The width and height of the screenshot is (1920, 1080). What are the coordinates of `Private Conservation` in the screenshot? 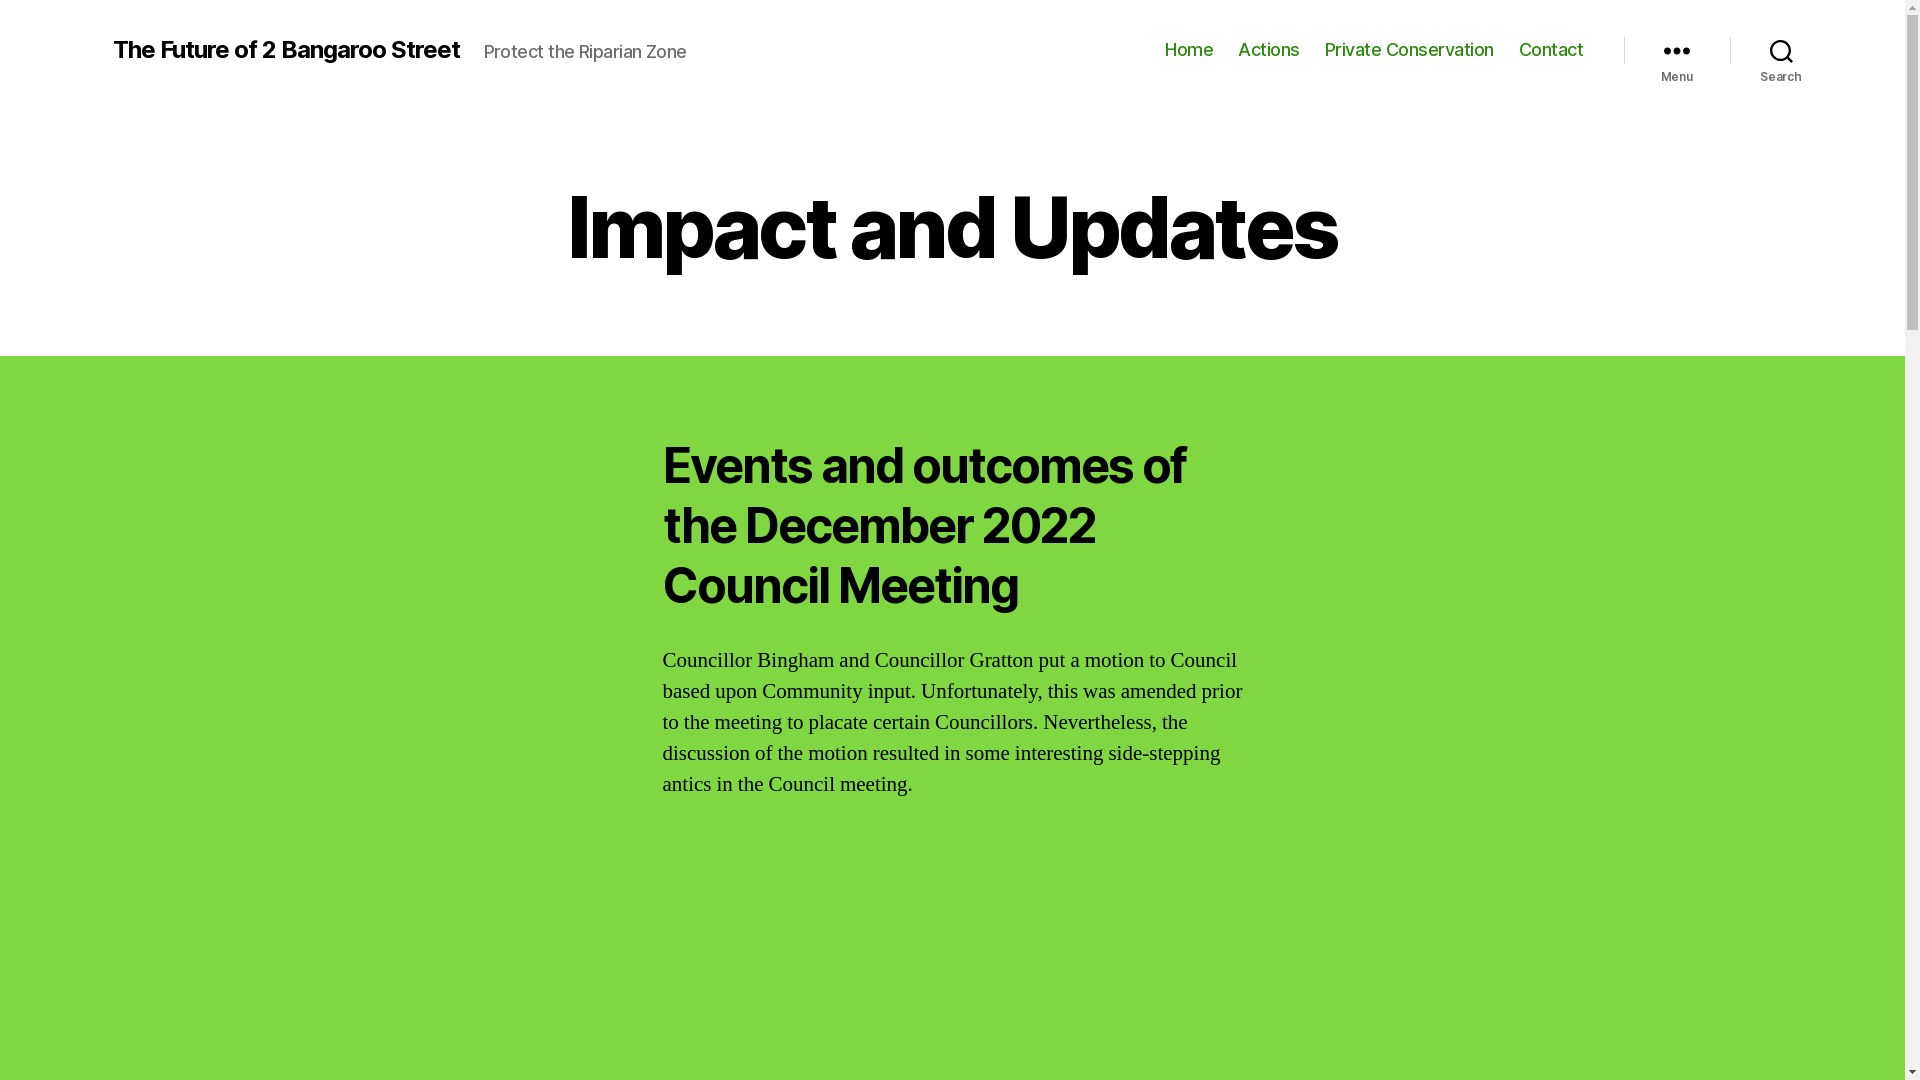 It's located at (1410, 50).